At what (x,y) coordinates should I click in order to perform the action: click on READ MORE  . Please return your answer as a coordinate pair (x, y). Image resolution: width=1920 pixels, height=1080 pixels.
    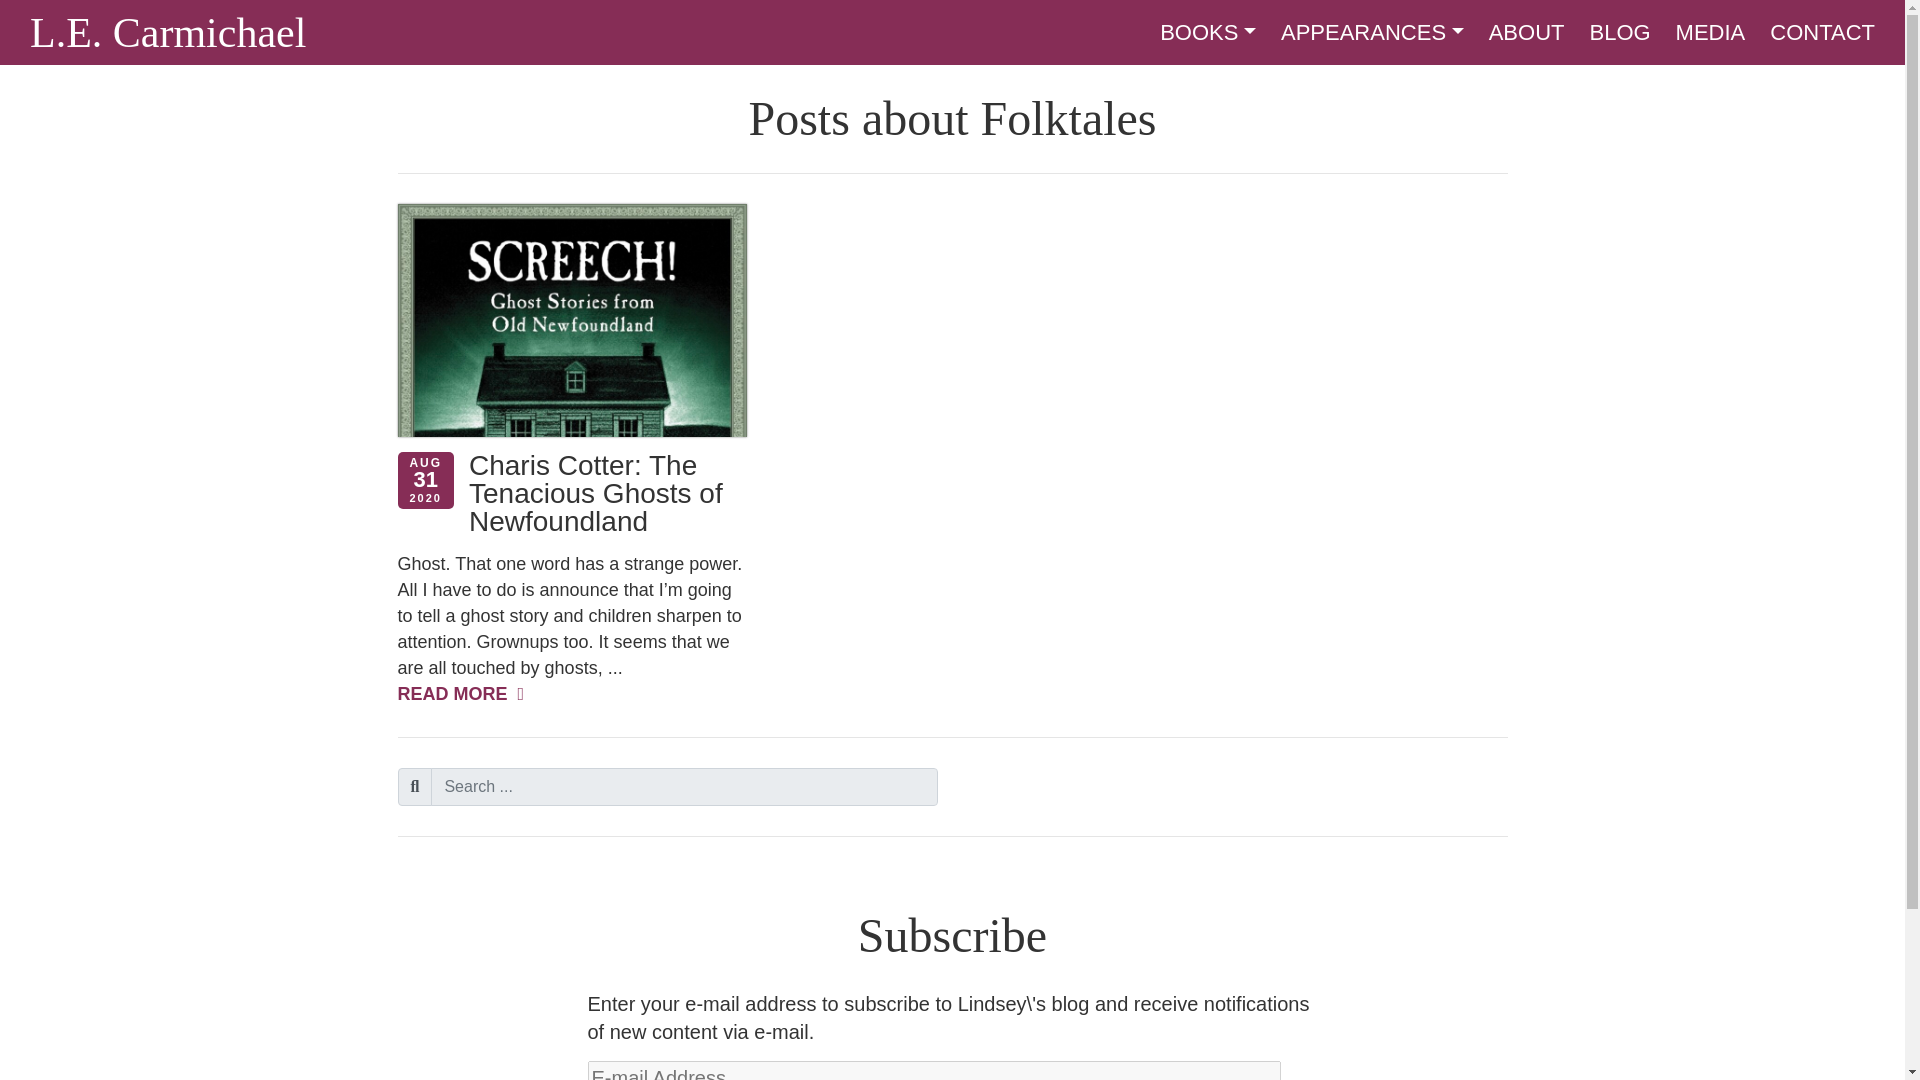
    Looking at the image, I should click on (460, 694).